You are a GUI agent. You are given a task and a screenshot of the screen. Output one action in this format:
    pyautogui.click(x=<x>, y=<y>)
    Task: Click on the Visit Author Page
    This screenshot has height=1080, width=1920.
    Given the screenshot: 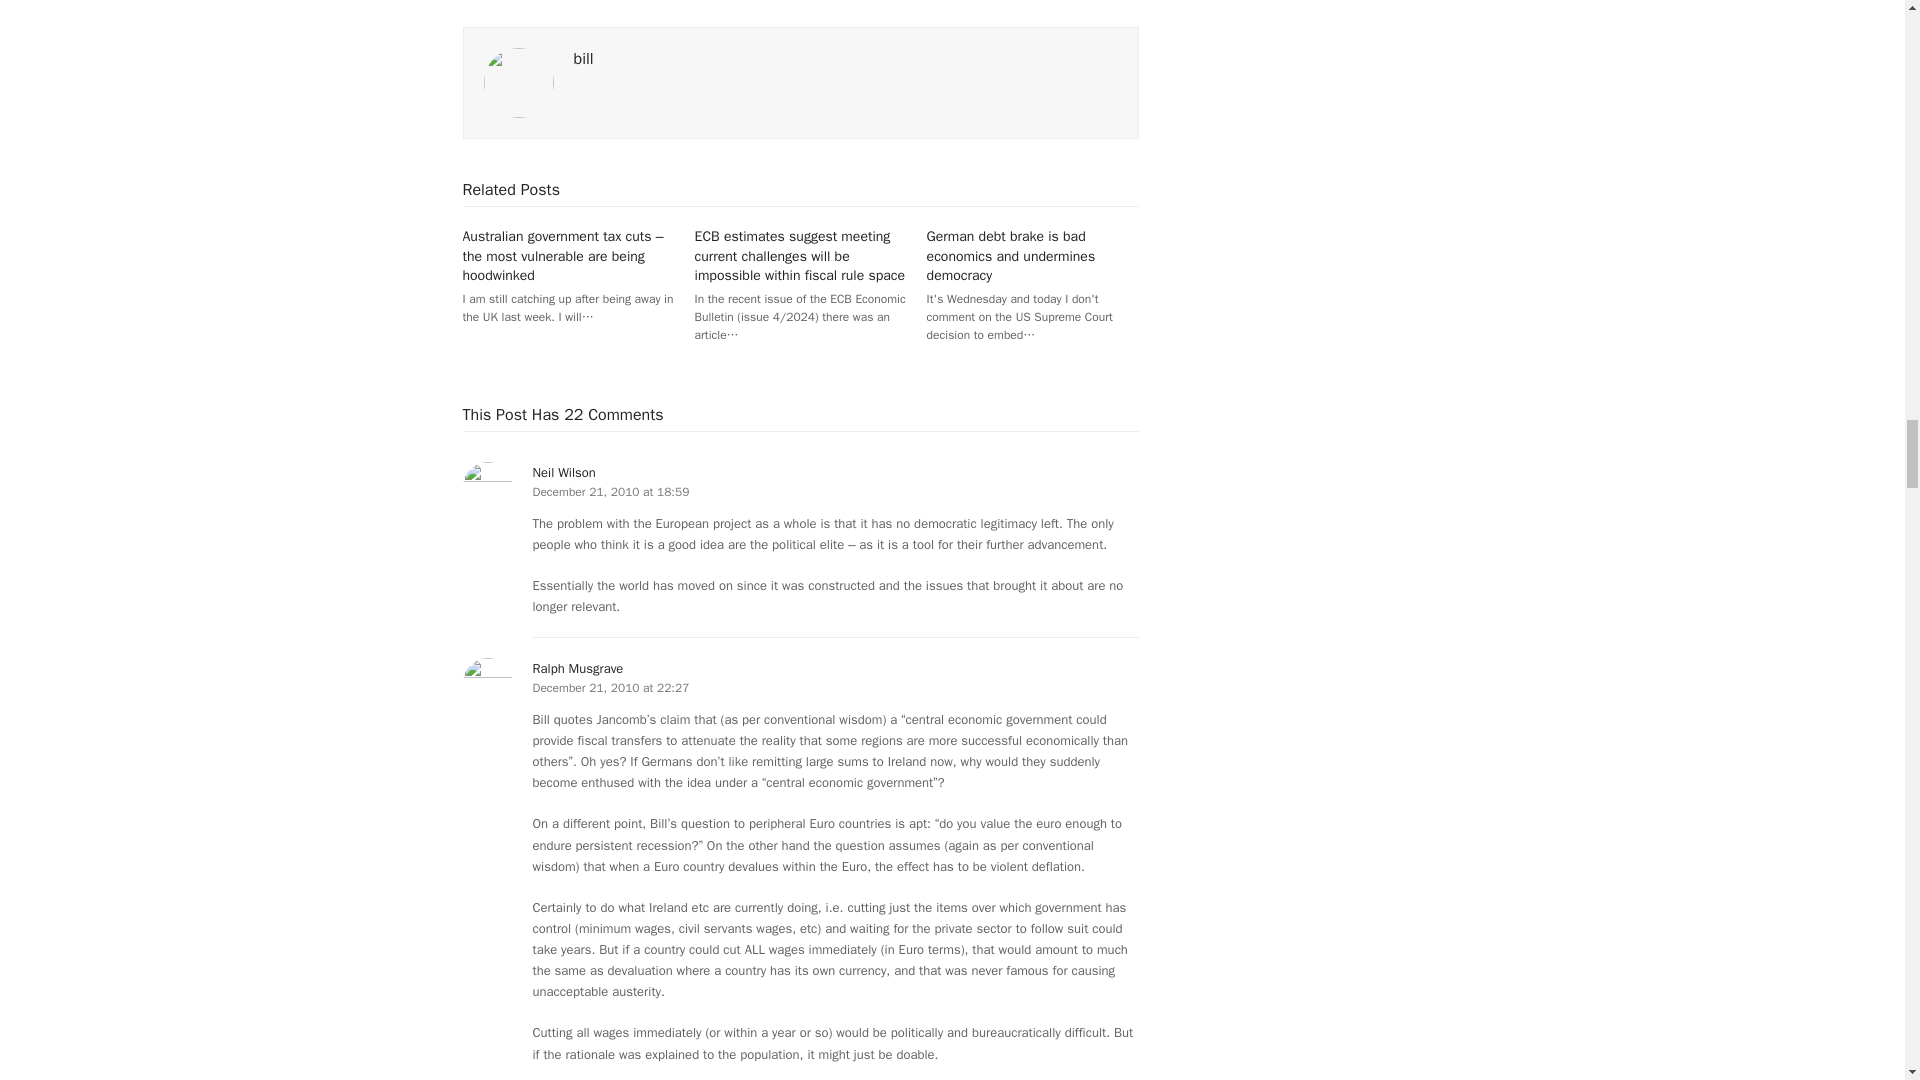 What is the action you would take?
    pyautogui.click(x=584, y=58)
    